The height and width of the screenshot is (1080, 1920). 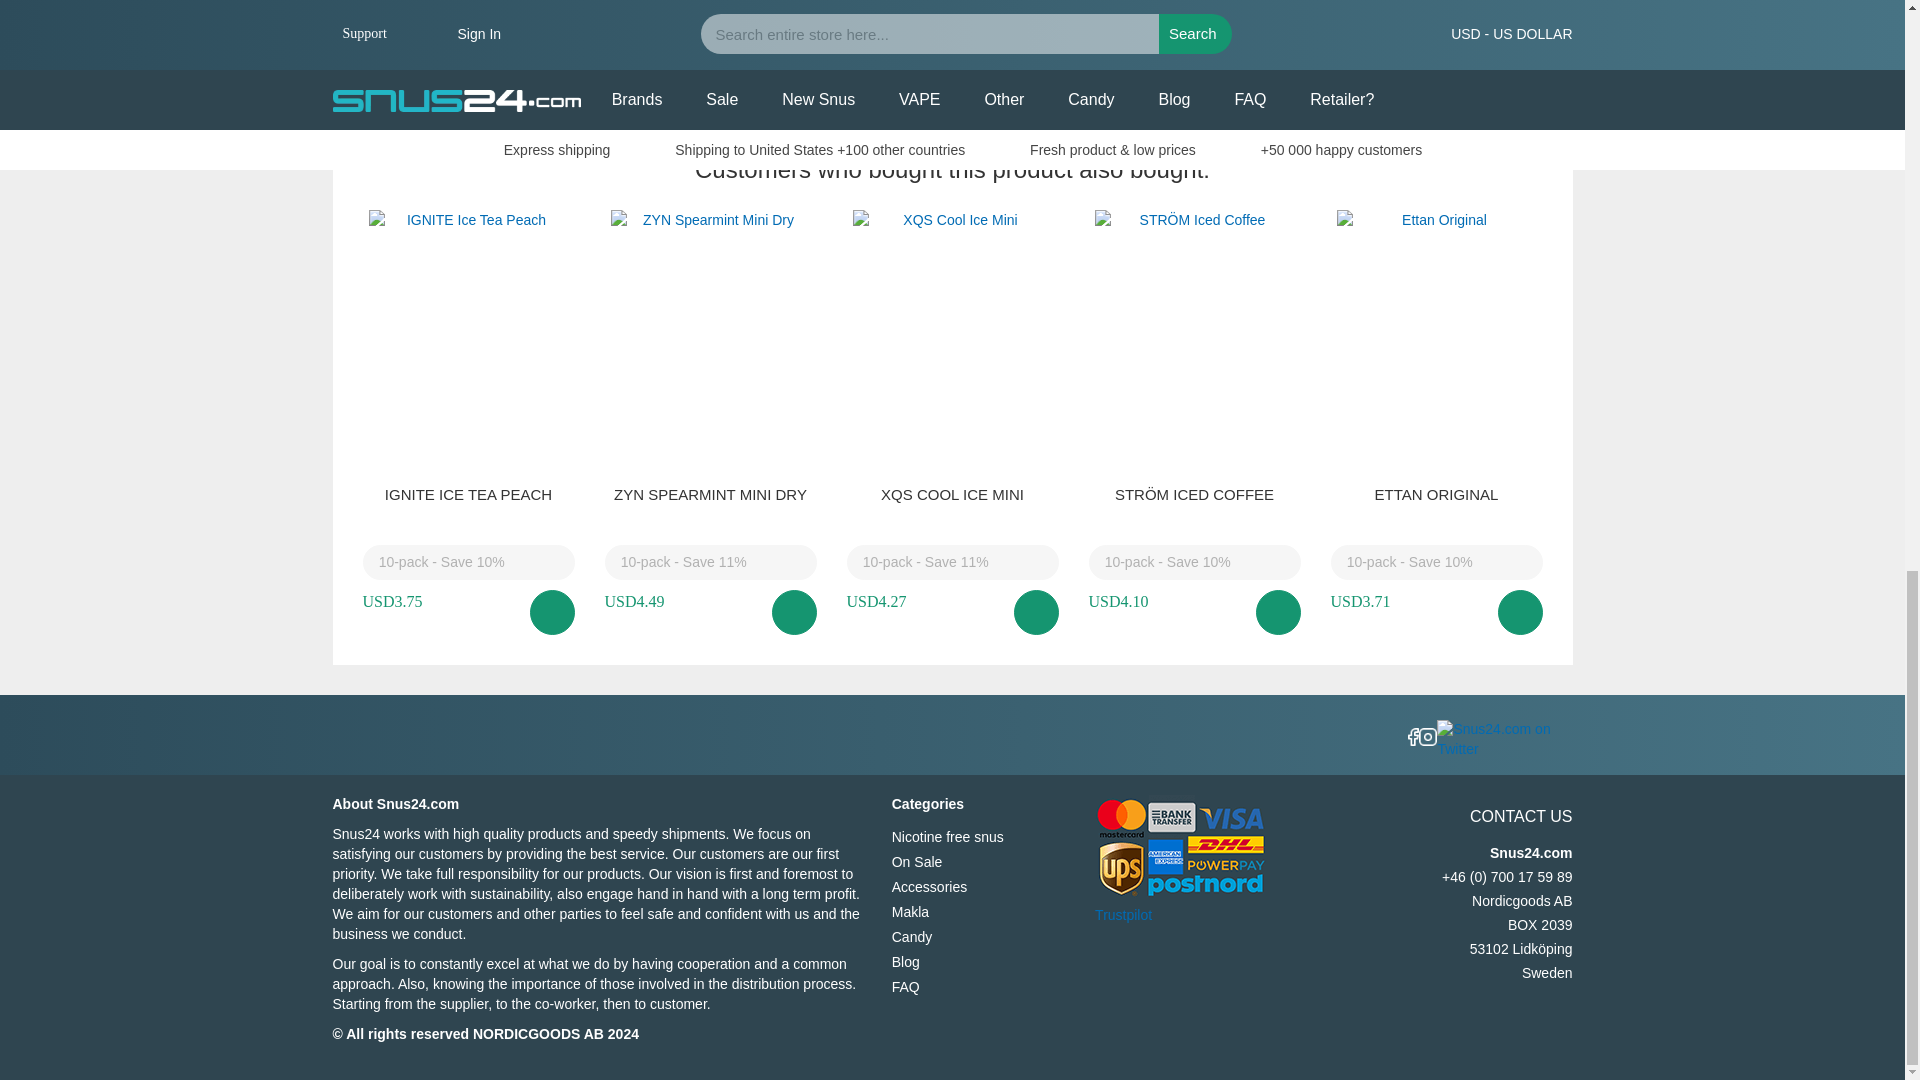 What do you see at coordinates (794, 612) in the screenshot?
I see `Add to Cart` at bounding box center [794, 612].